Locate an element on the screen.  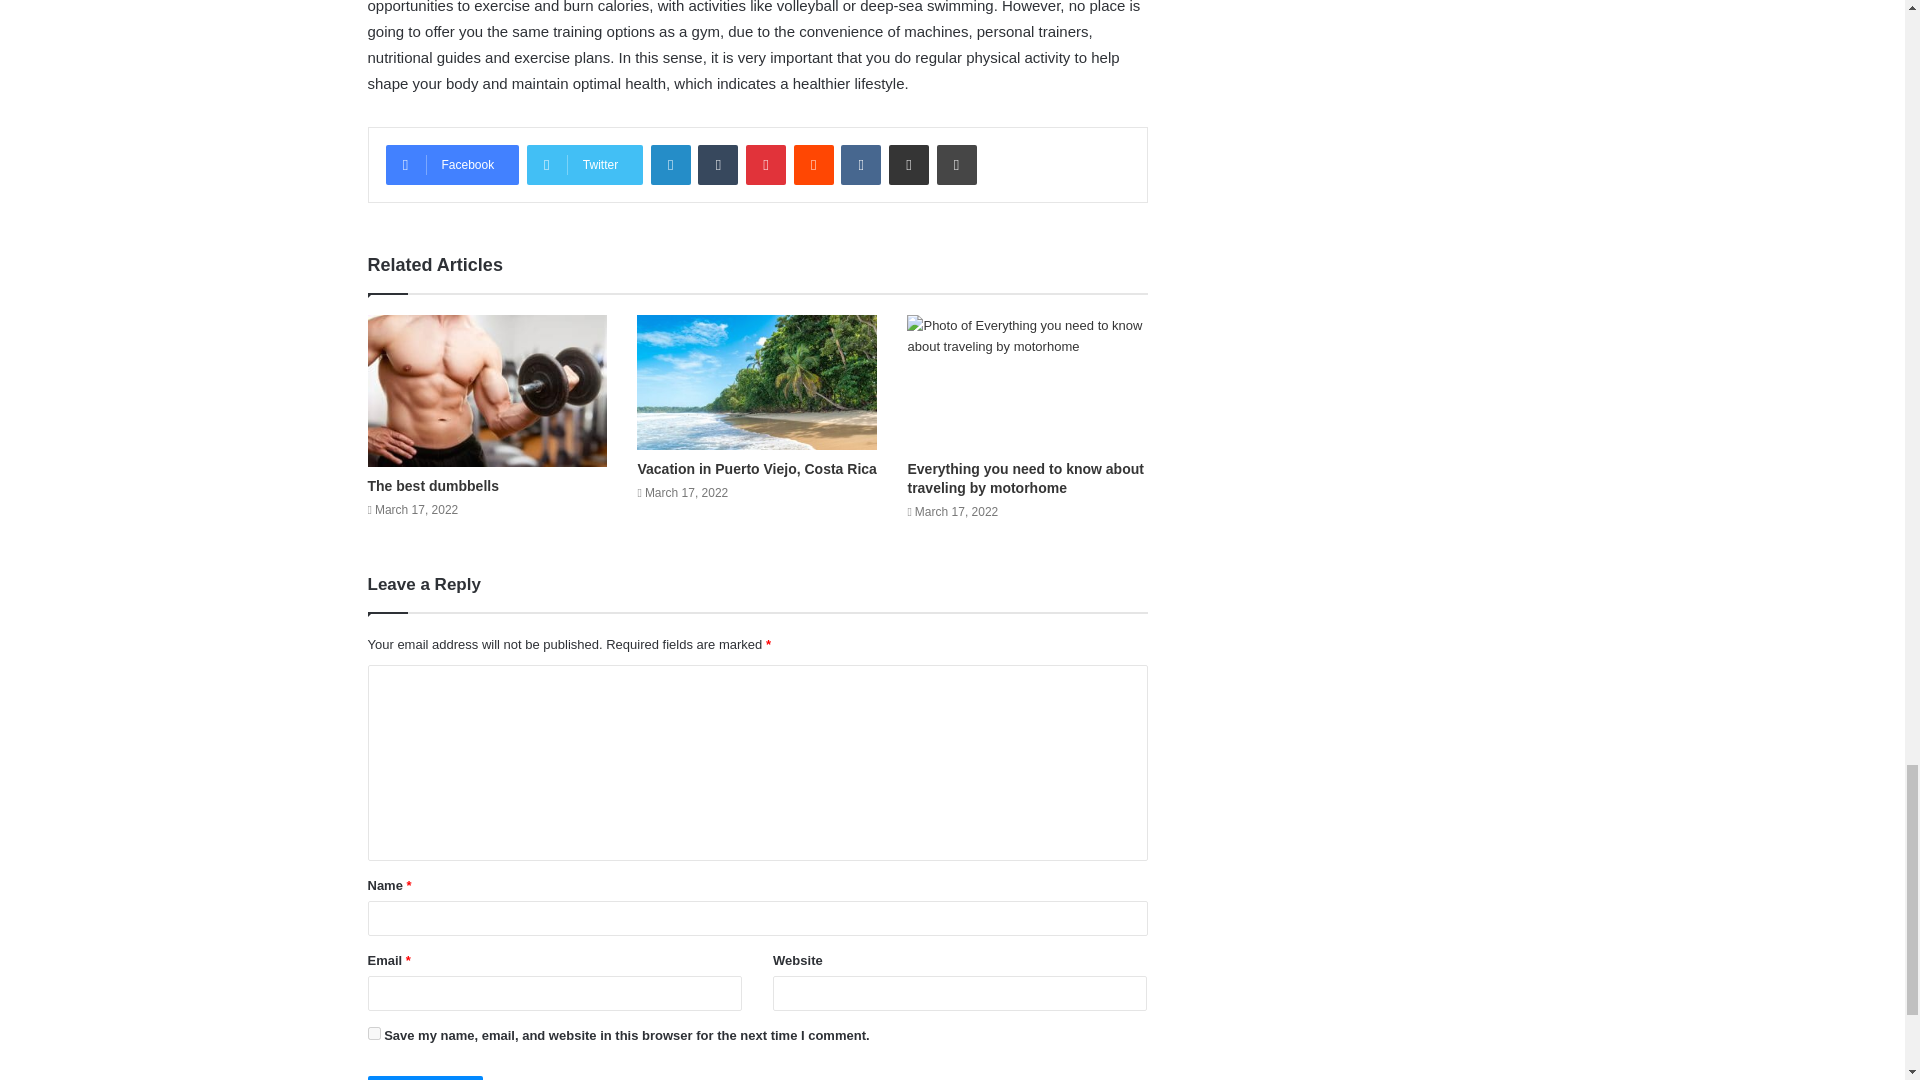
Facebook is located at coordinates (452, 164).